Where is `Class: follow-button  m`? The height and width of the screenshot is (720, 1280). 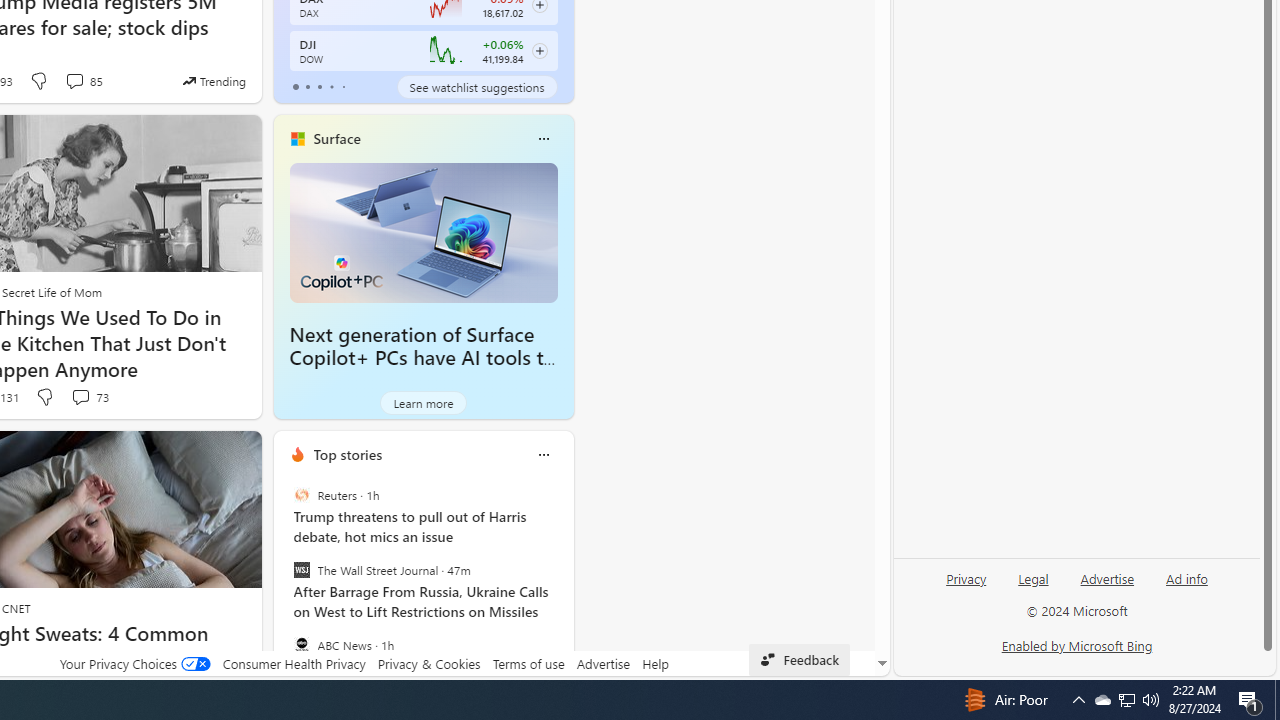 Class: follow-button  m is located at coordinates (539, 51).